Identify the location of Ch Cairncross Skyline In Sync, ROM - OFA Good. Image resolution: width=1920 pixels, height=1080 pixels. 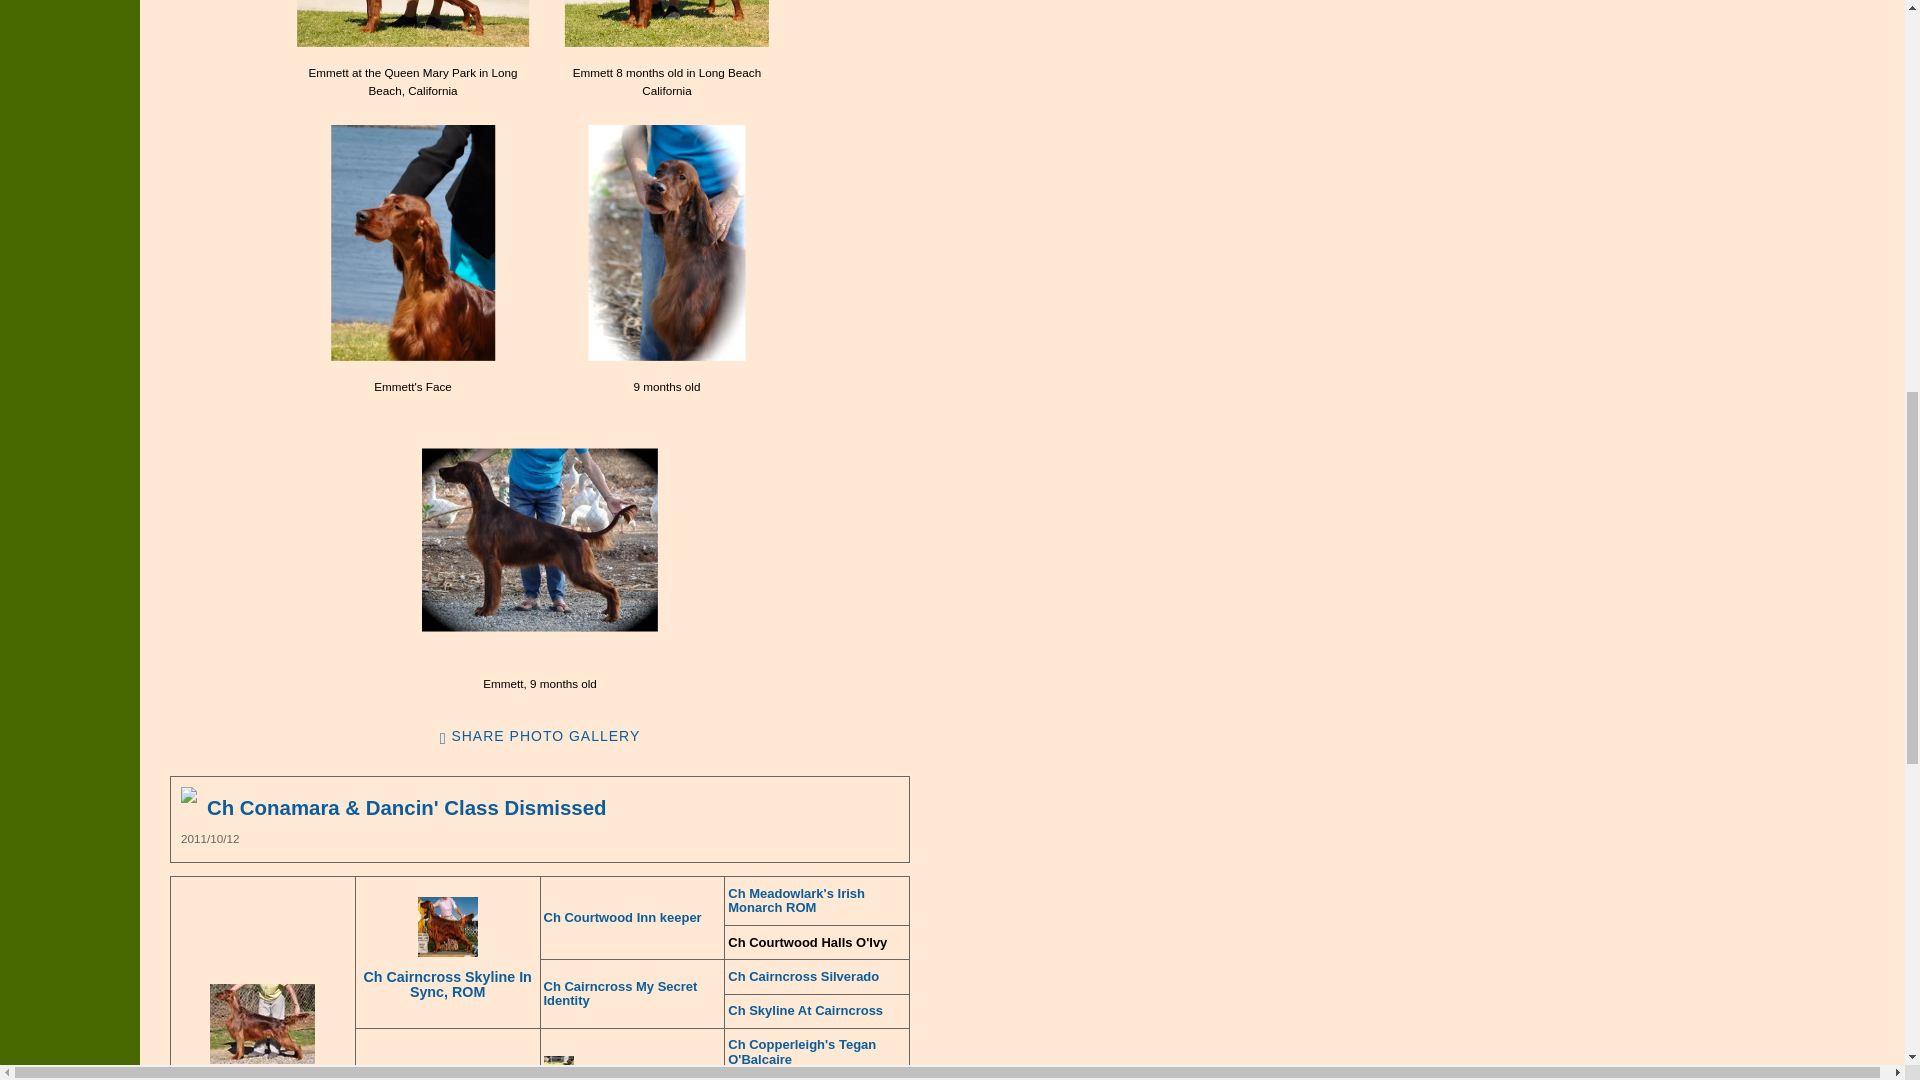
(632, 994).